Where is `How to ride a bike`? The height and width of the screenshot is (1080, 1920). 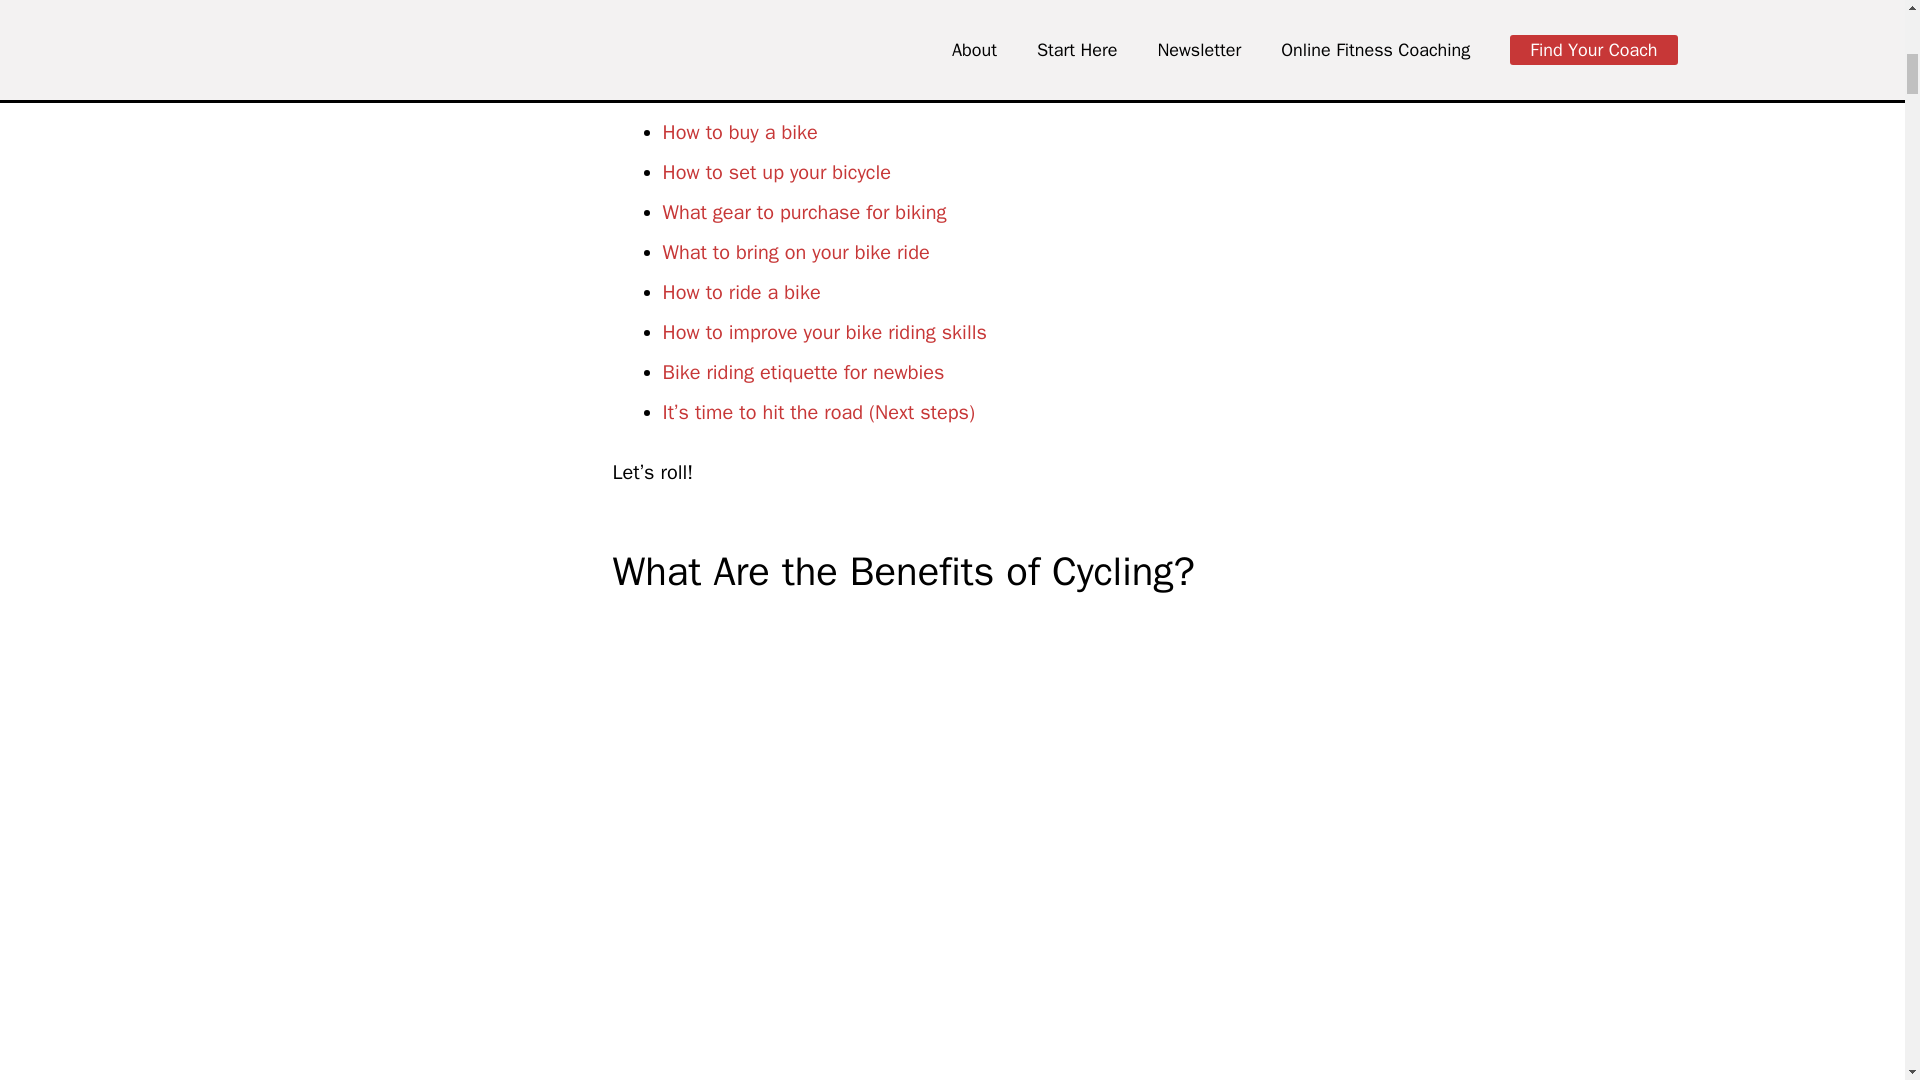
How to ride a bike is located at coordinates (740, 292).